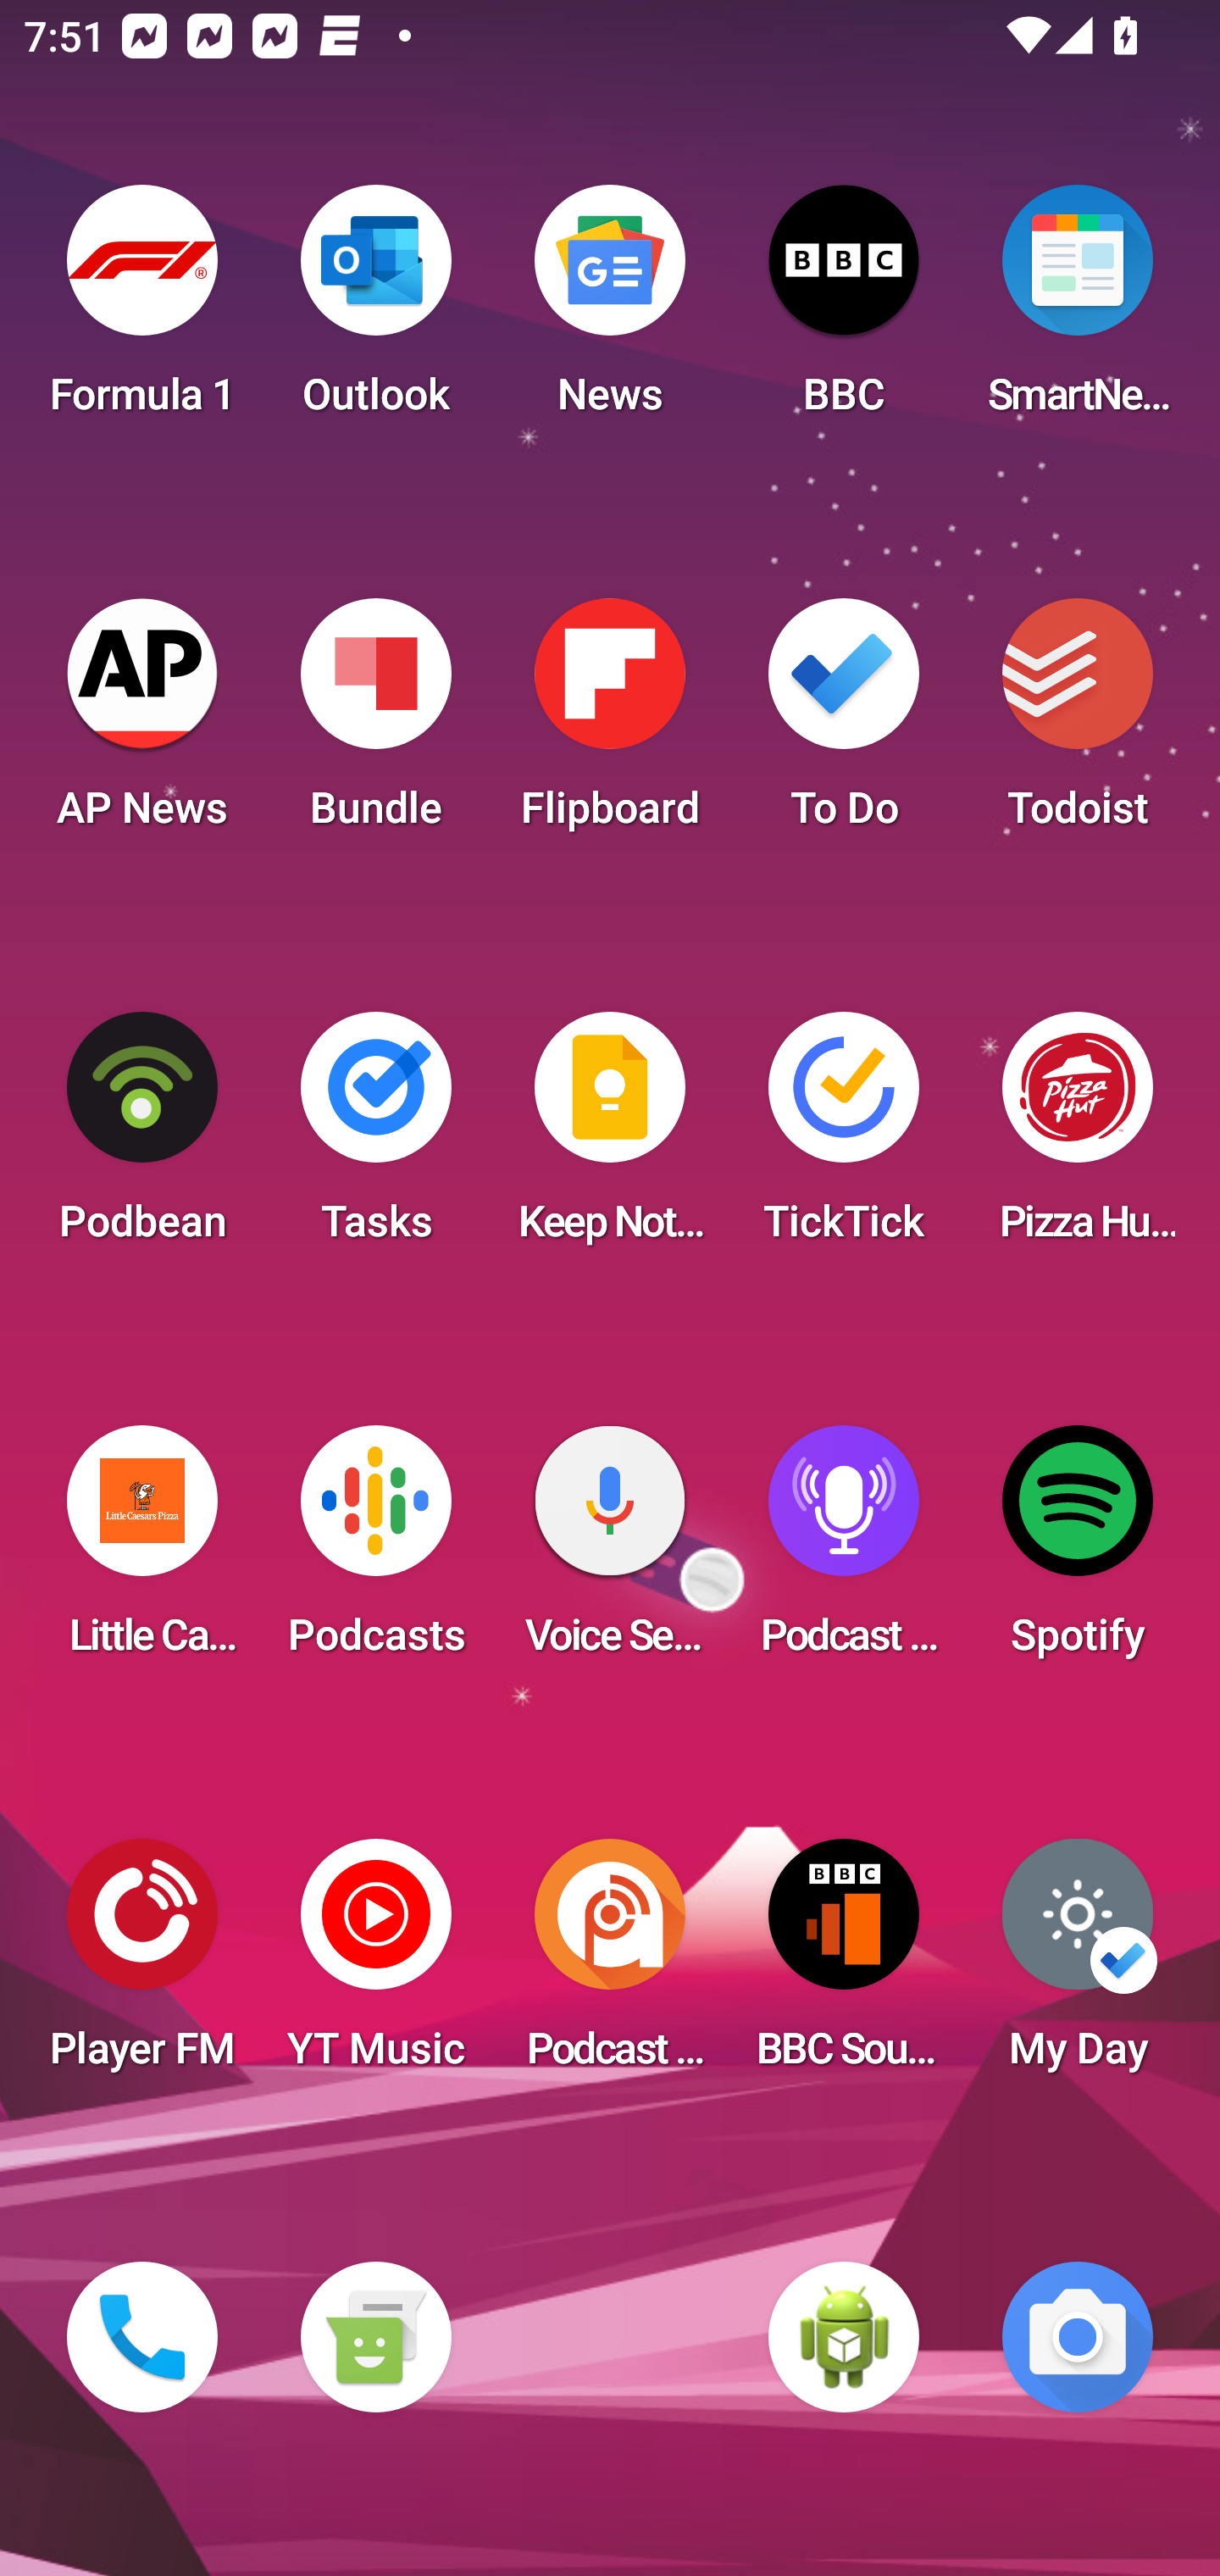  Describe the element at coordinates (610, 724) in the screenshot. I see `Flipboard` at that location.